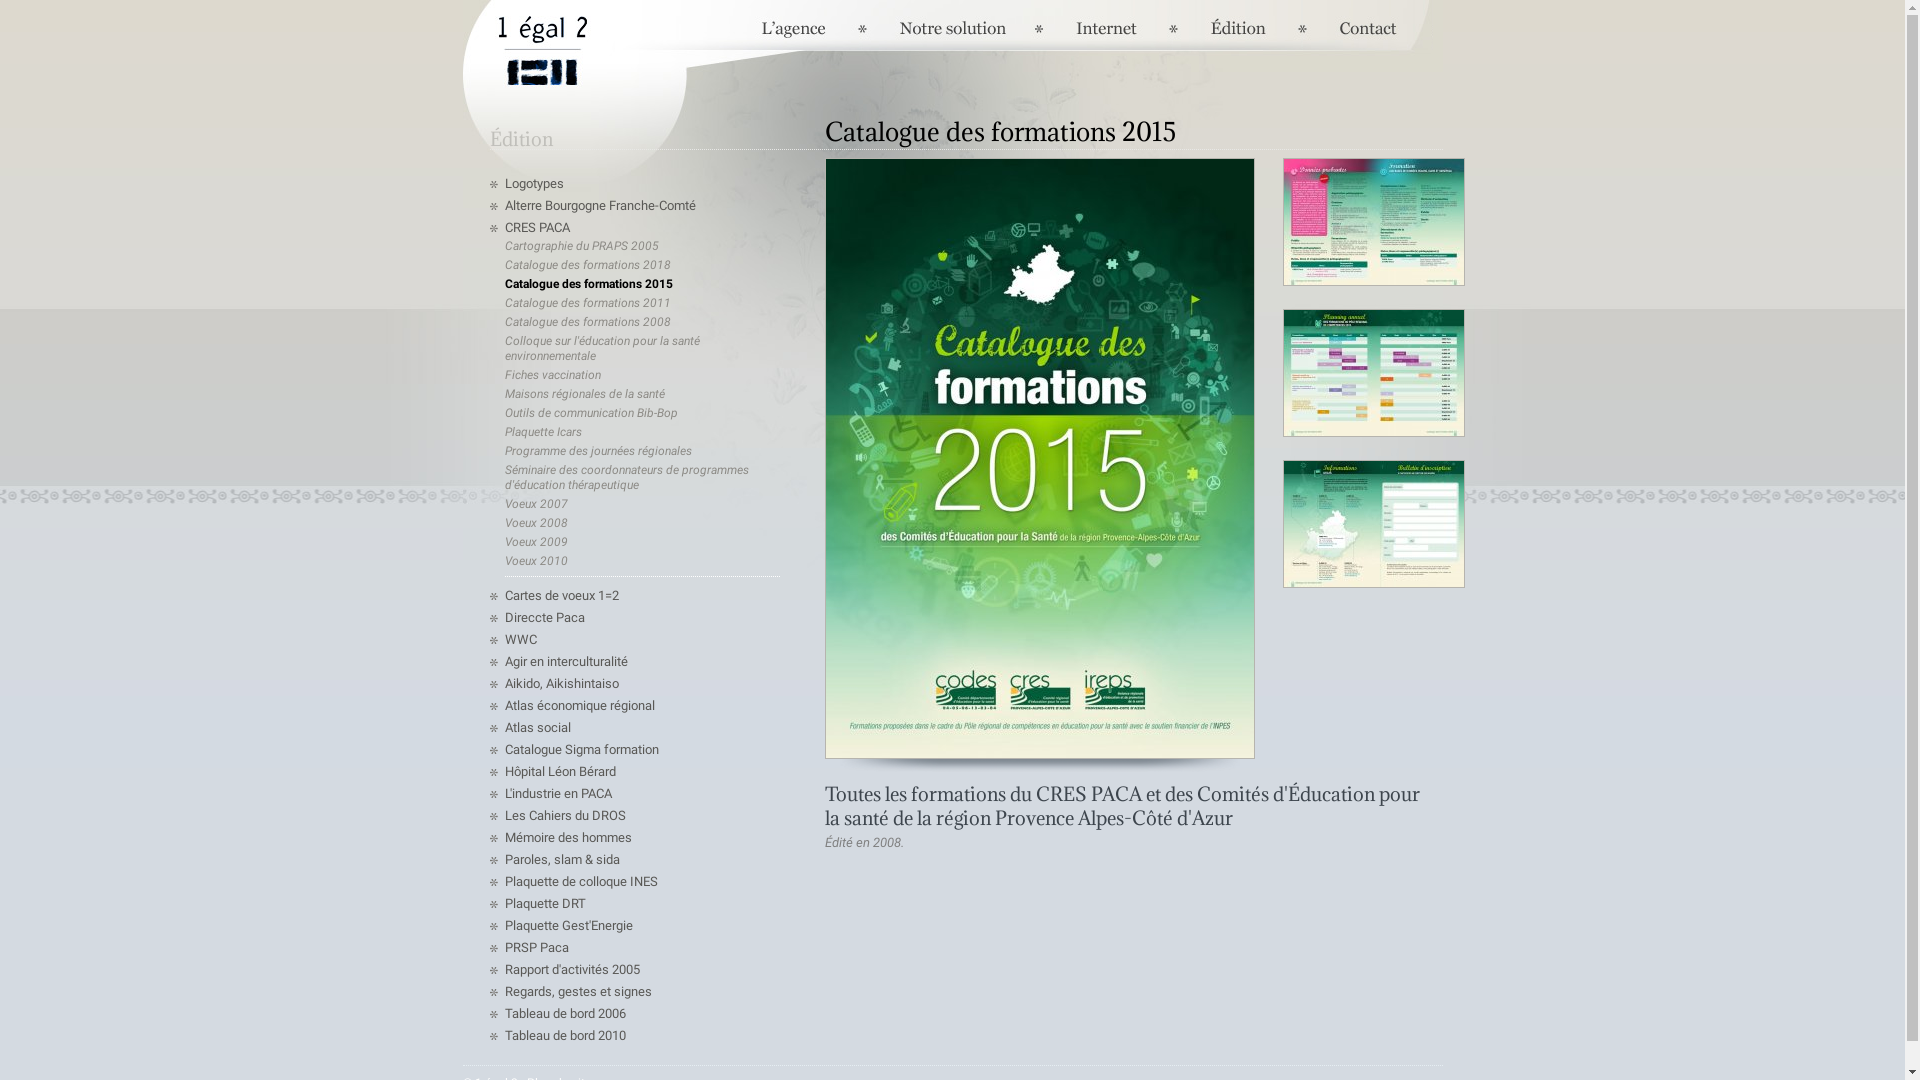  I want to click on Paroles, slam & sida, so click(562, 860).